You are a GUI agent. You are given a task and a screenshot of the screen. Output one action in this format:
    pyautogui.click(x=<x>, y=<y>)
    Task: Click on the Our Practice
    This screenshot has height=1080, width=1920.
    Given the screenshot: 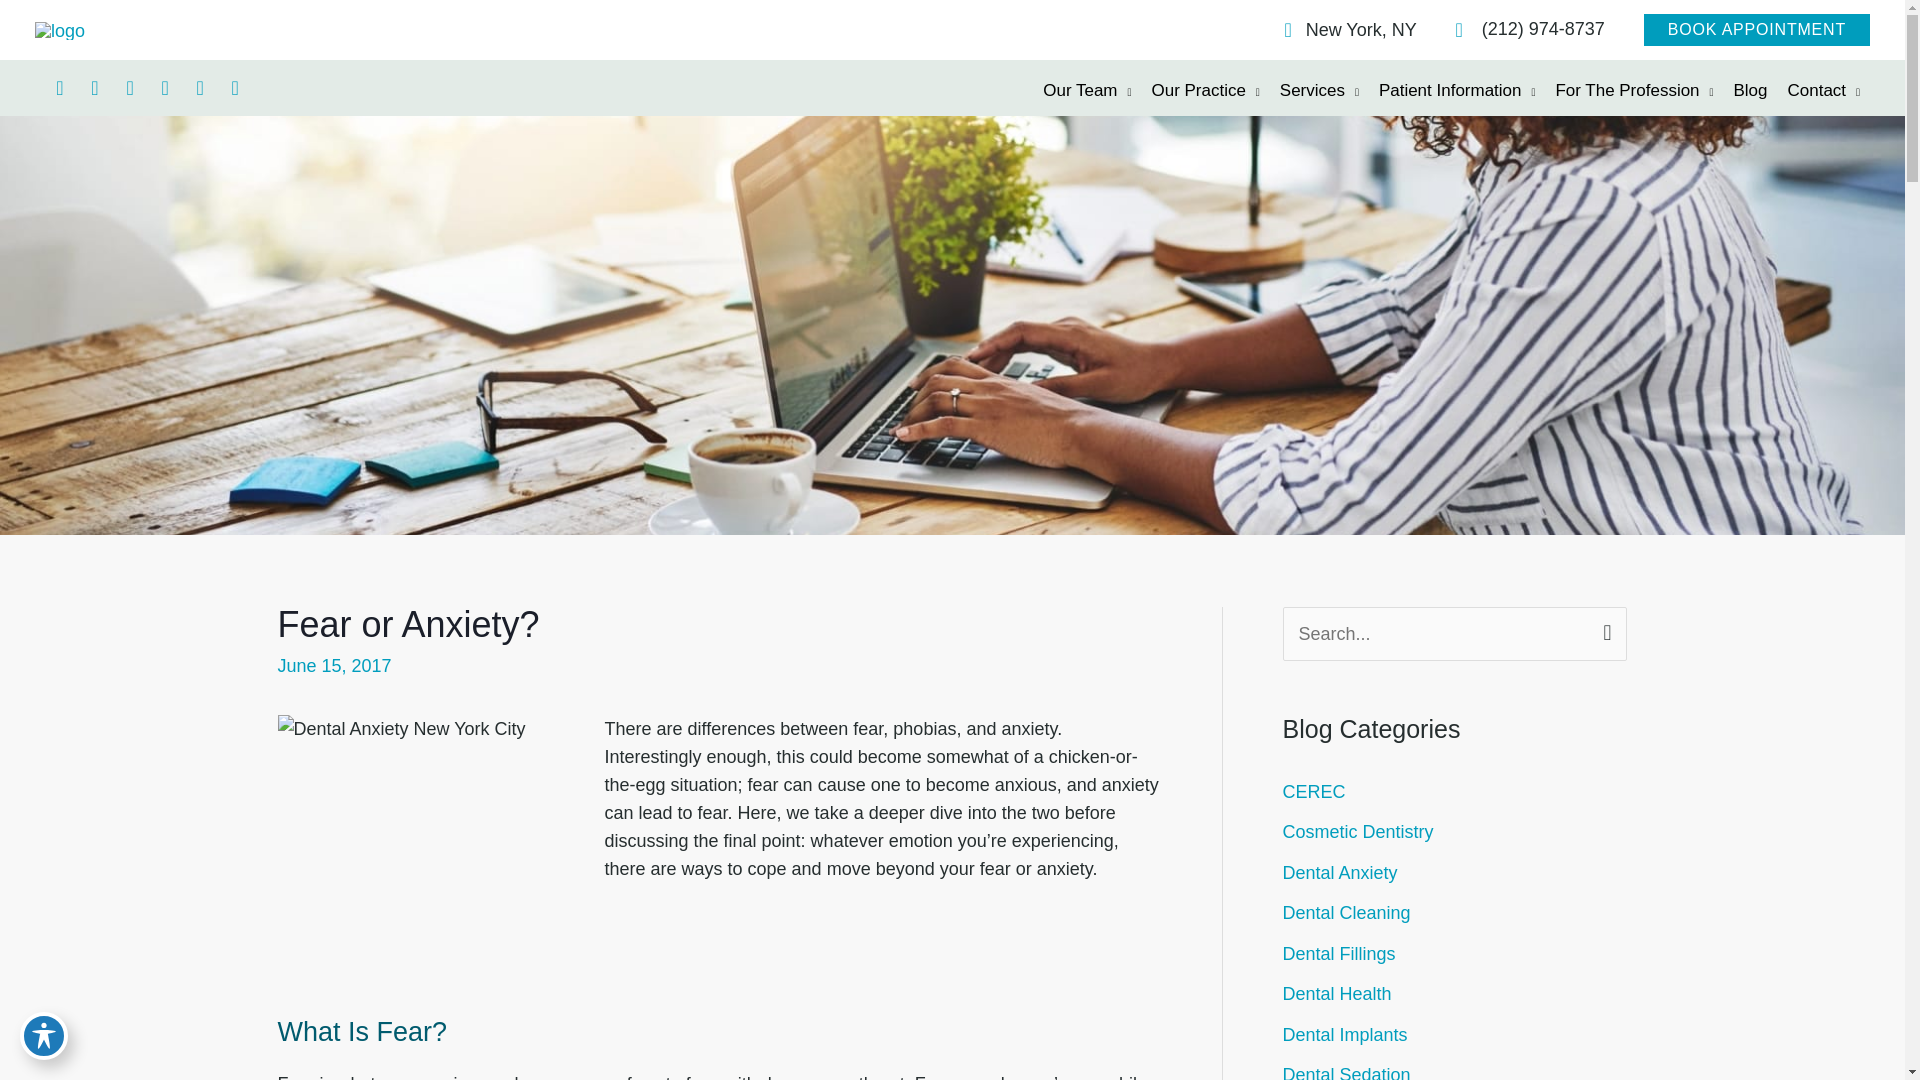 What is the action you would take?
    pyautogui.click(x=1204, y=90)
    